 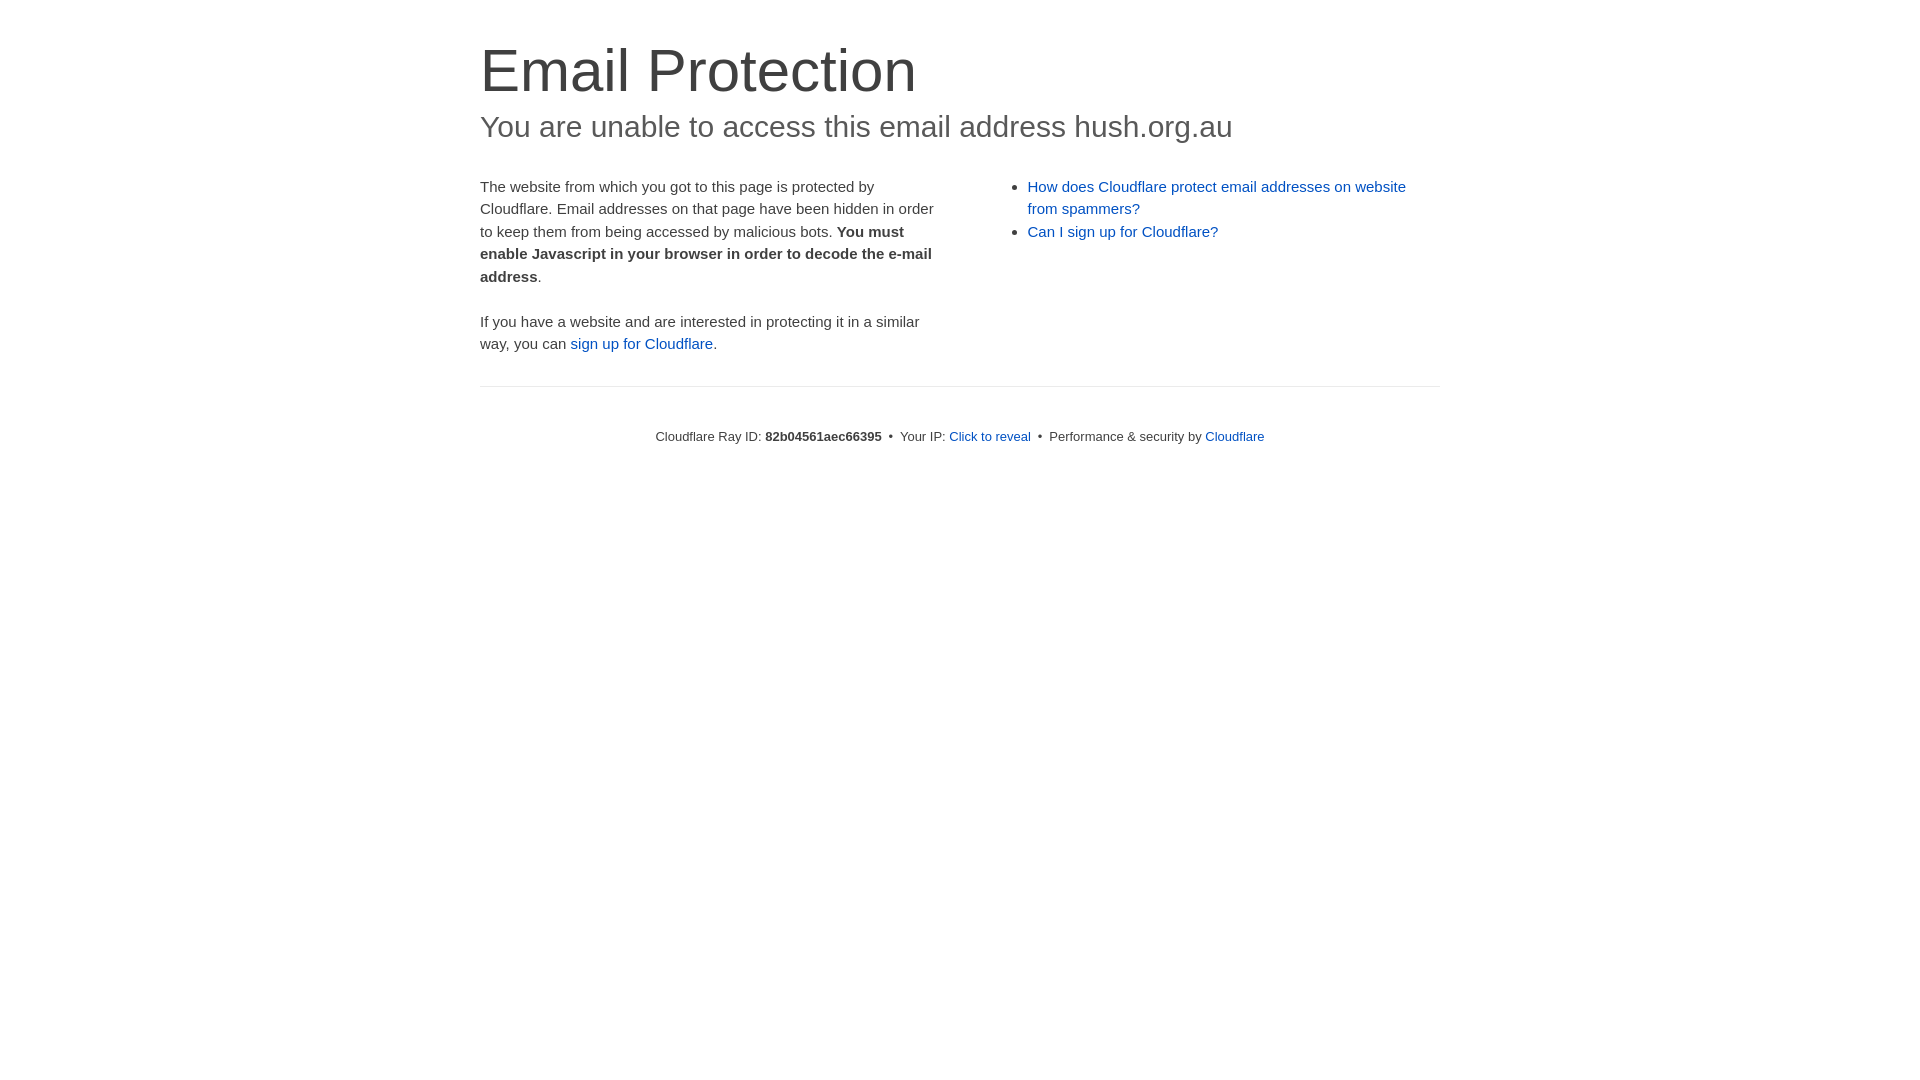 I want to click on Click to reveal, so click(x=990, y=436).